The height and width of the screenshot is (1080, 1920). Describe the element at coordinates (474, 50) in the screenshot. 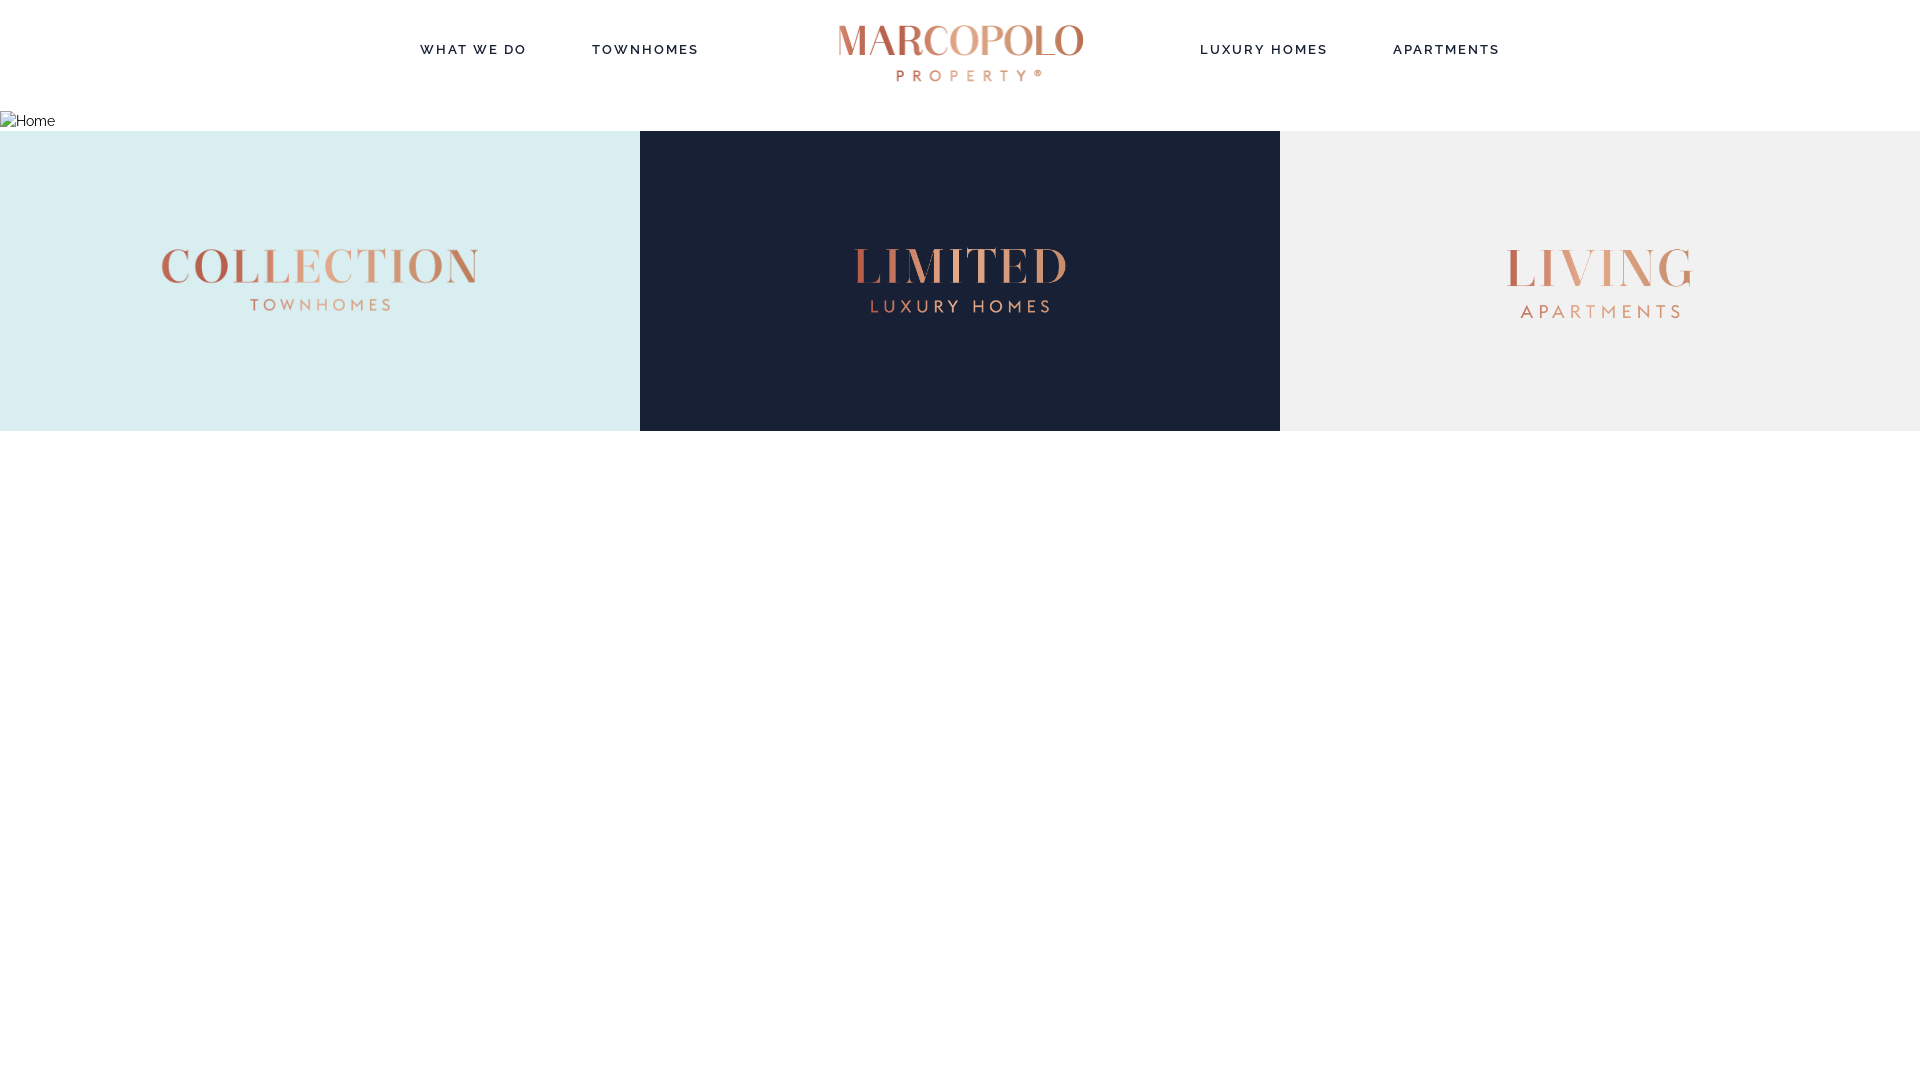

I see `WHAT WE DO` at that location.